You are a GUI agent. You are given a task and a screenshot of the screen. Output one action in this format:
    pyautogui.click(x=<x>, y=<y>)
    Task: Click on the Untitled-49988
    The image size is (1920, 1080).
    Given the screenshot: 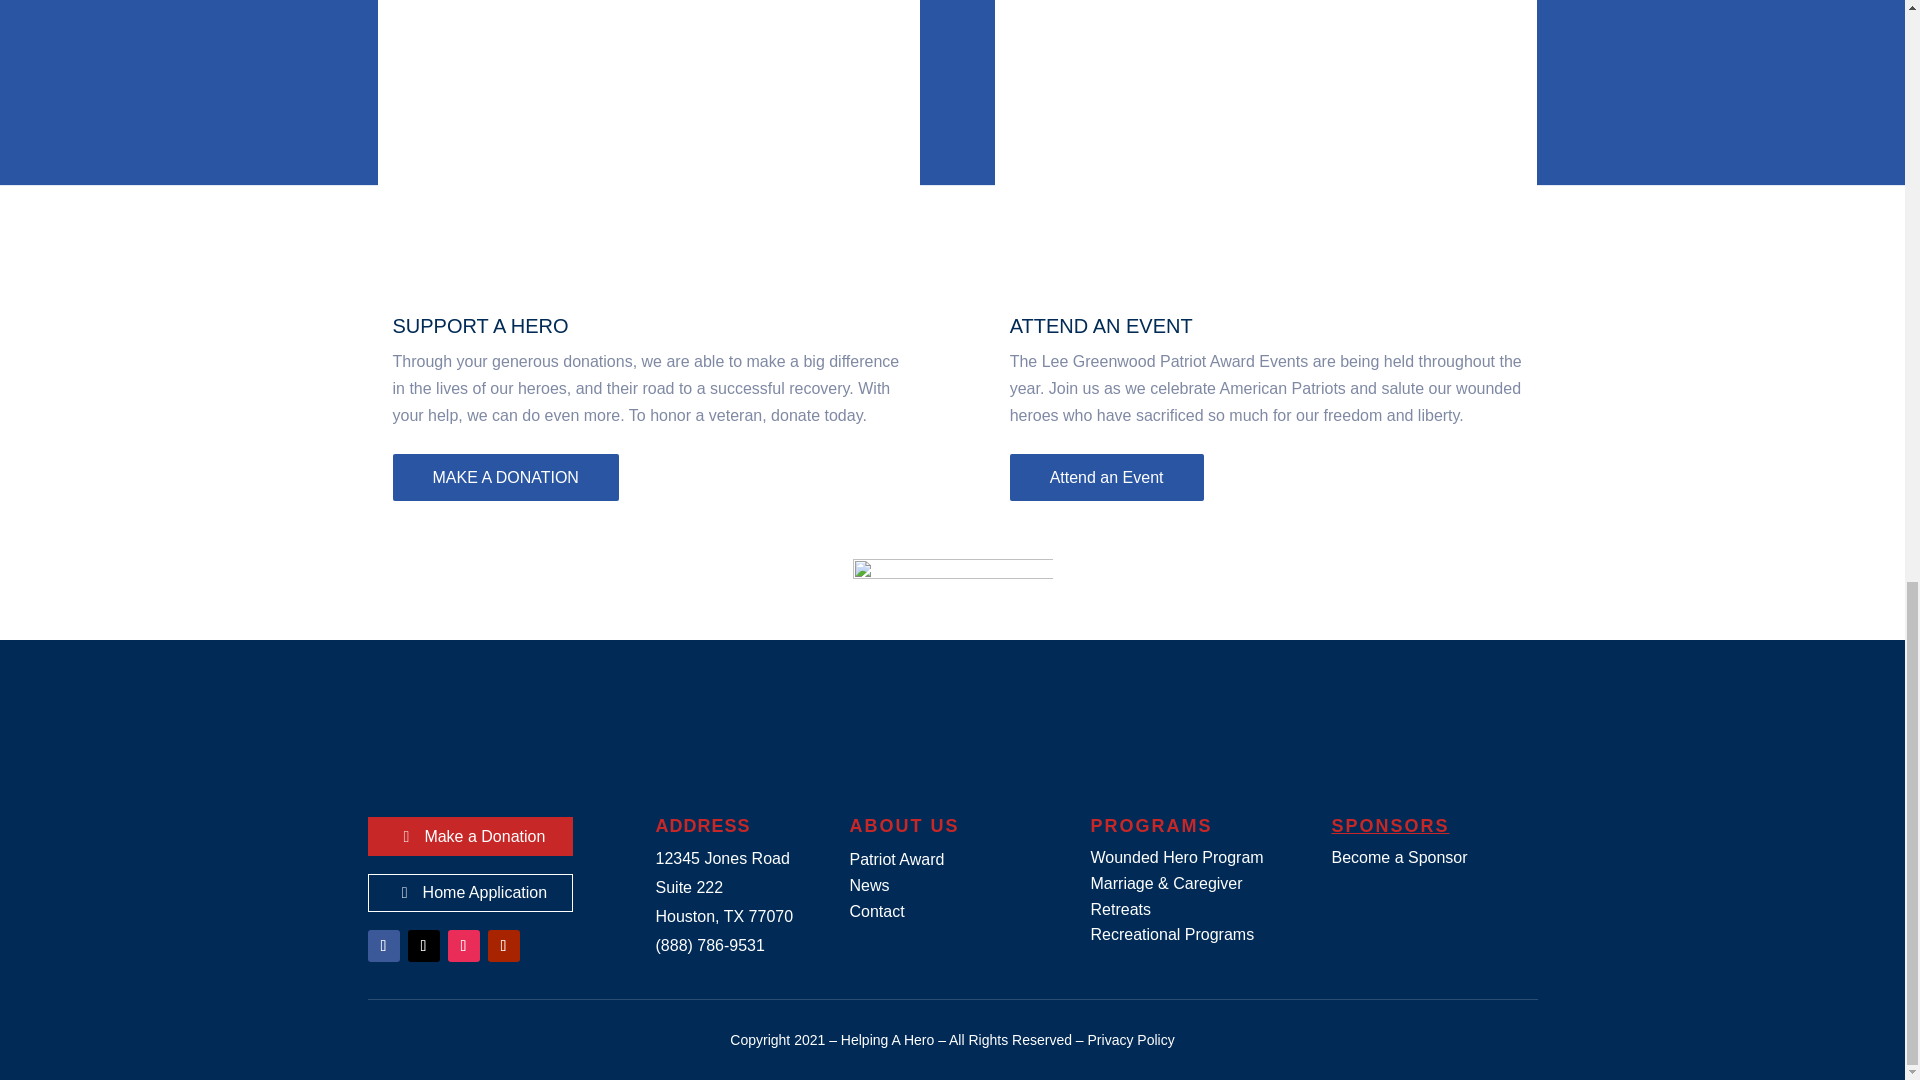 What is the action you would take?
    pyautogui.click(x=952, y=659)
    